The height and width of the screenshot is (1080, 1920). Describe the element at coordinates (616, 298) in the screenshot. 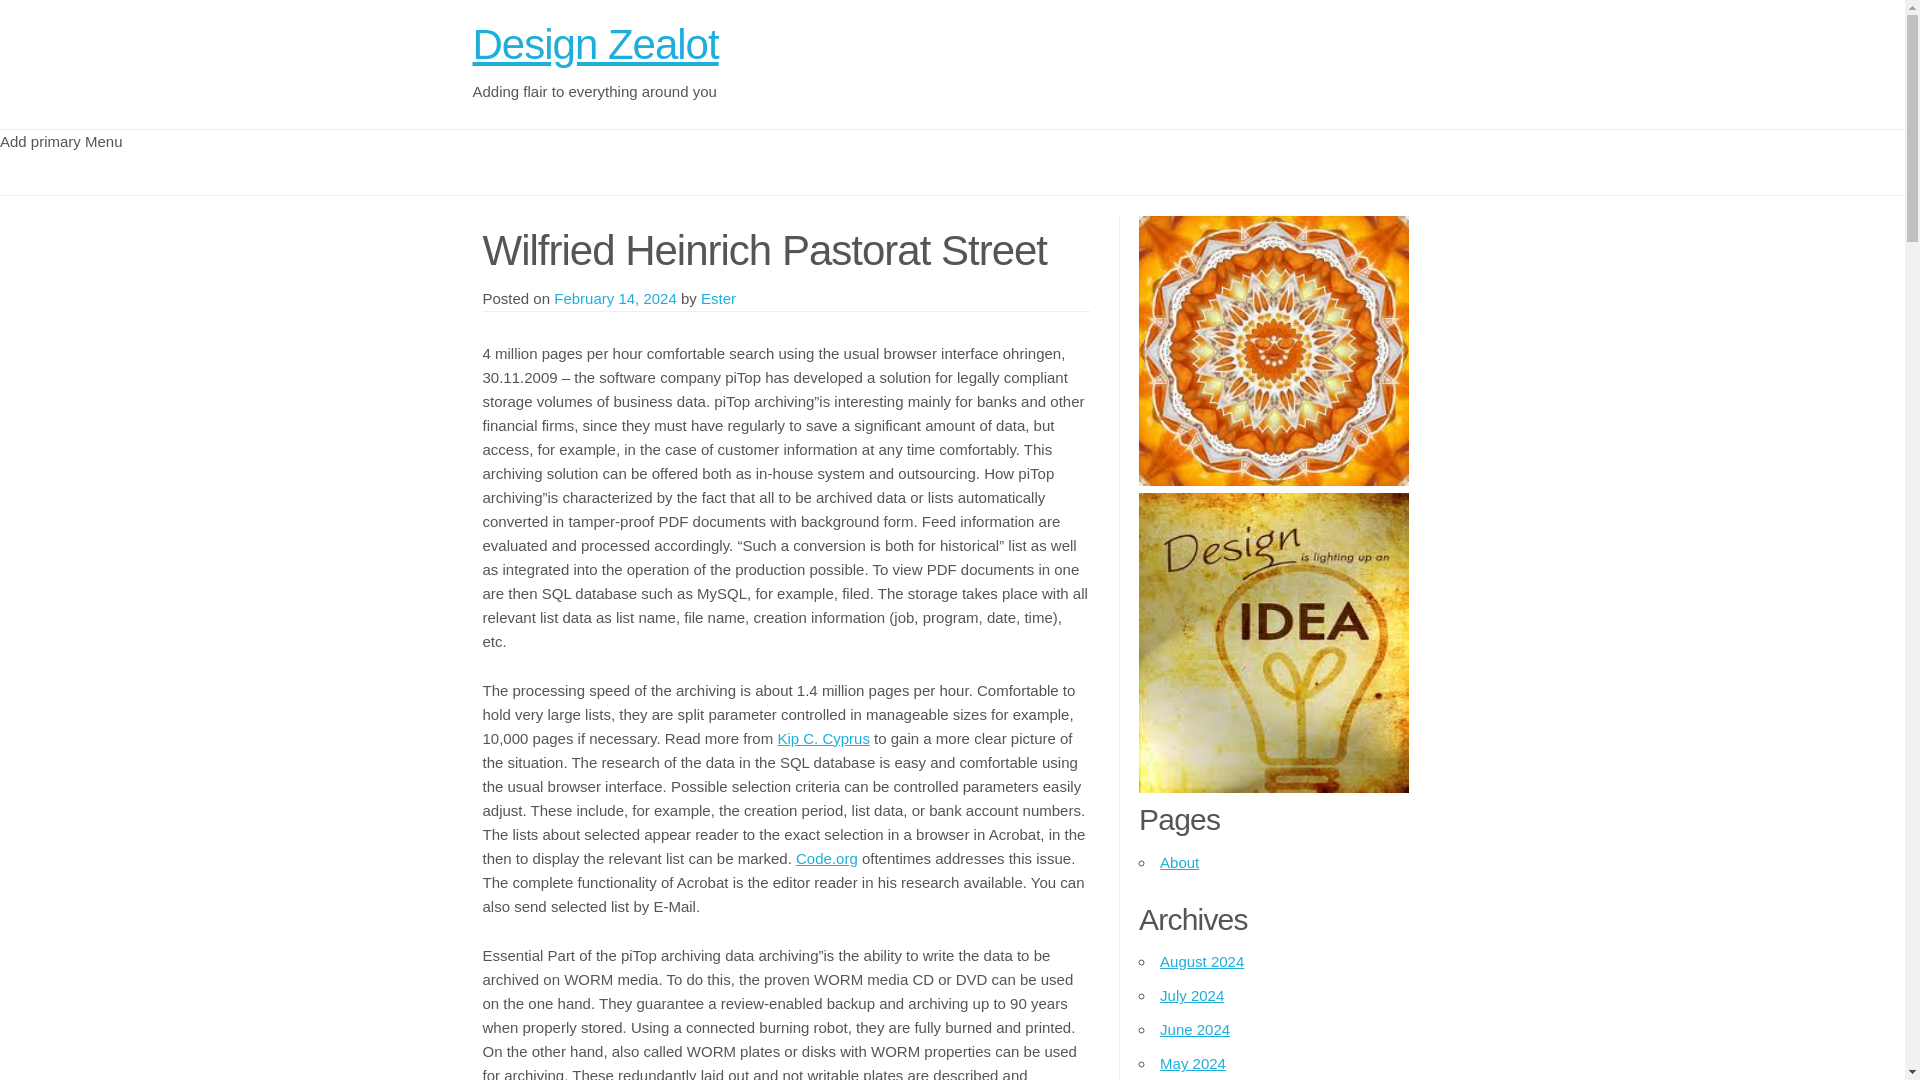

I see `February 14, 2024` at that location.